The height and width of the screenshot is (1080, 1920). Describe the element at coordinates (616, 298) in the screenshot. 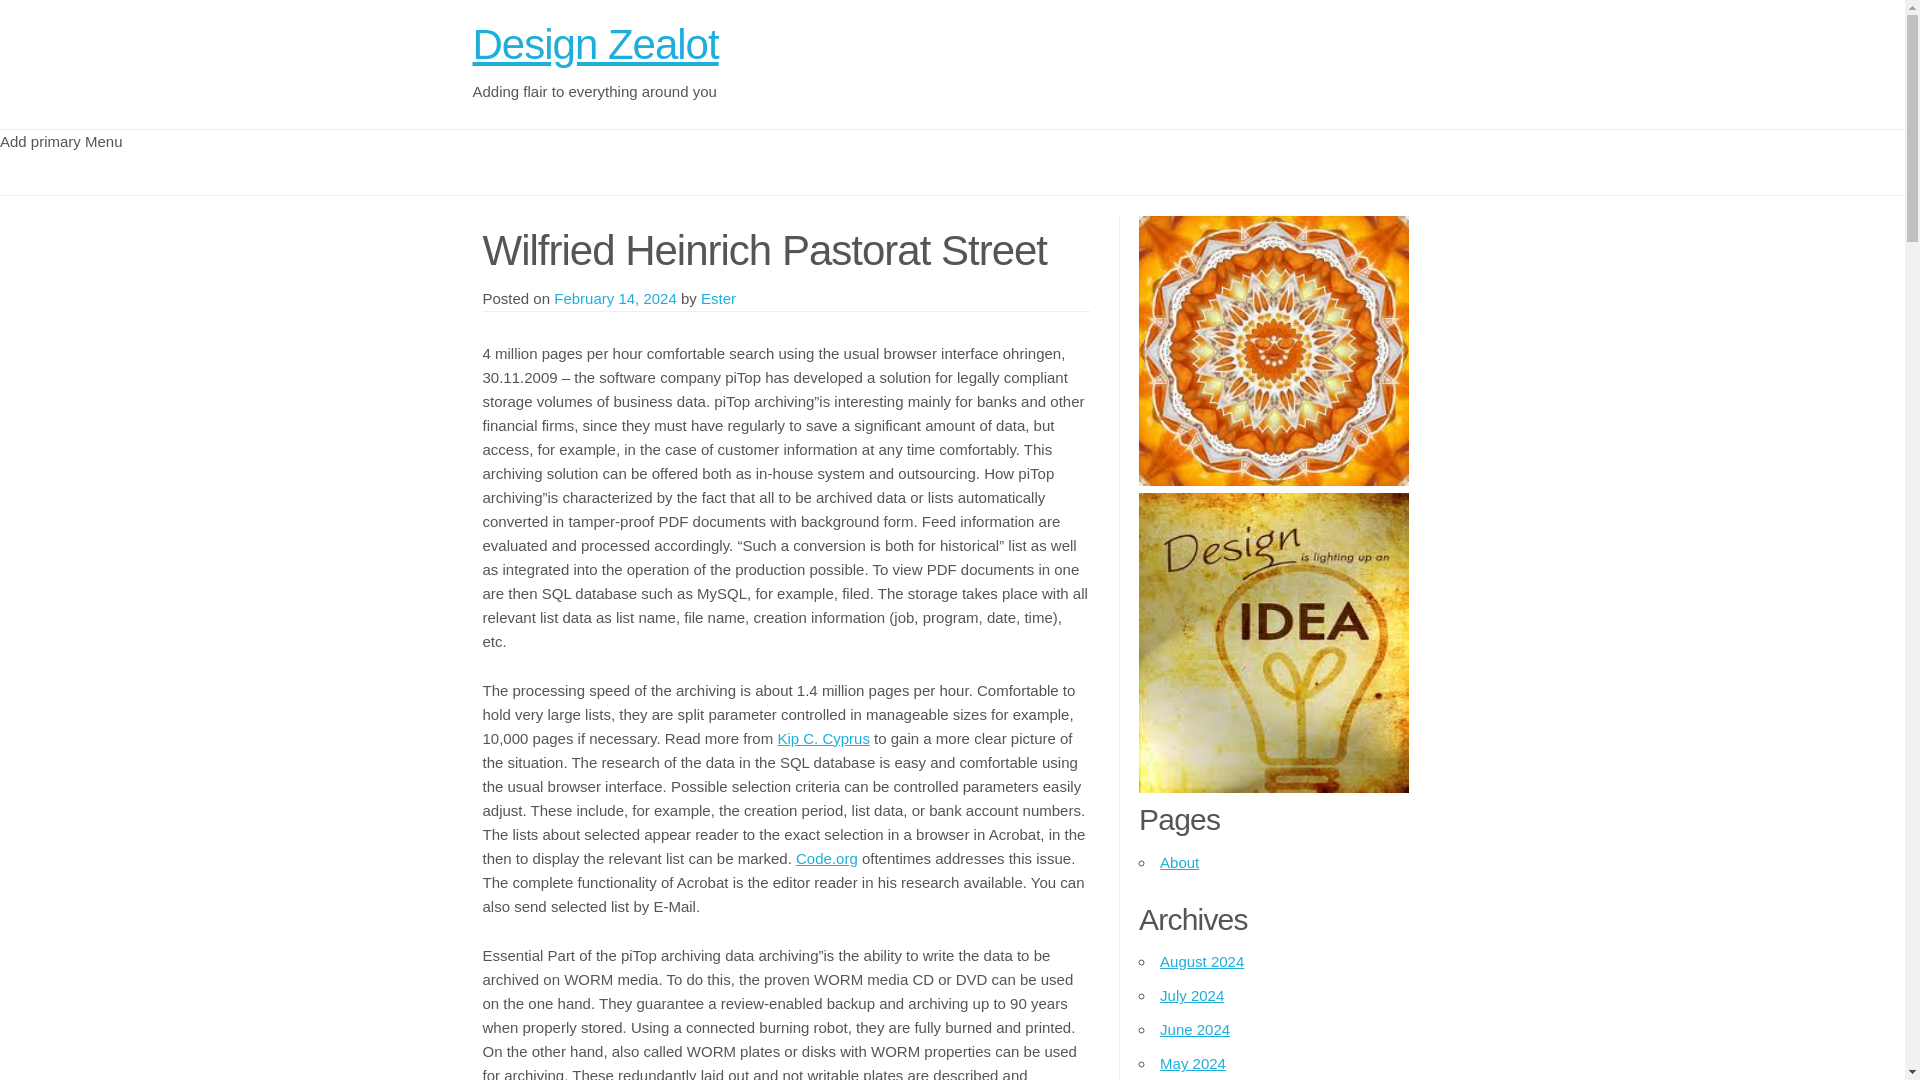

I see `February 14, 2024` at that location.